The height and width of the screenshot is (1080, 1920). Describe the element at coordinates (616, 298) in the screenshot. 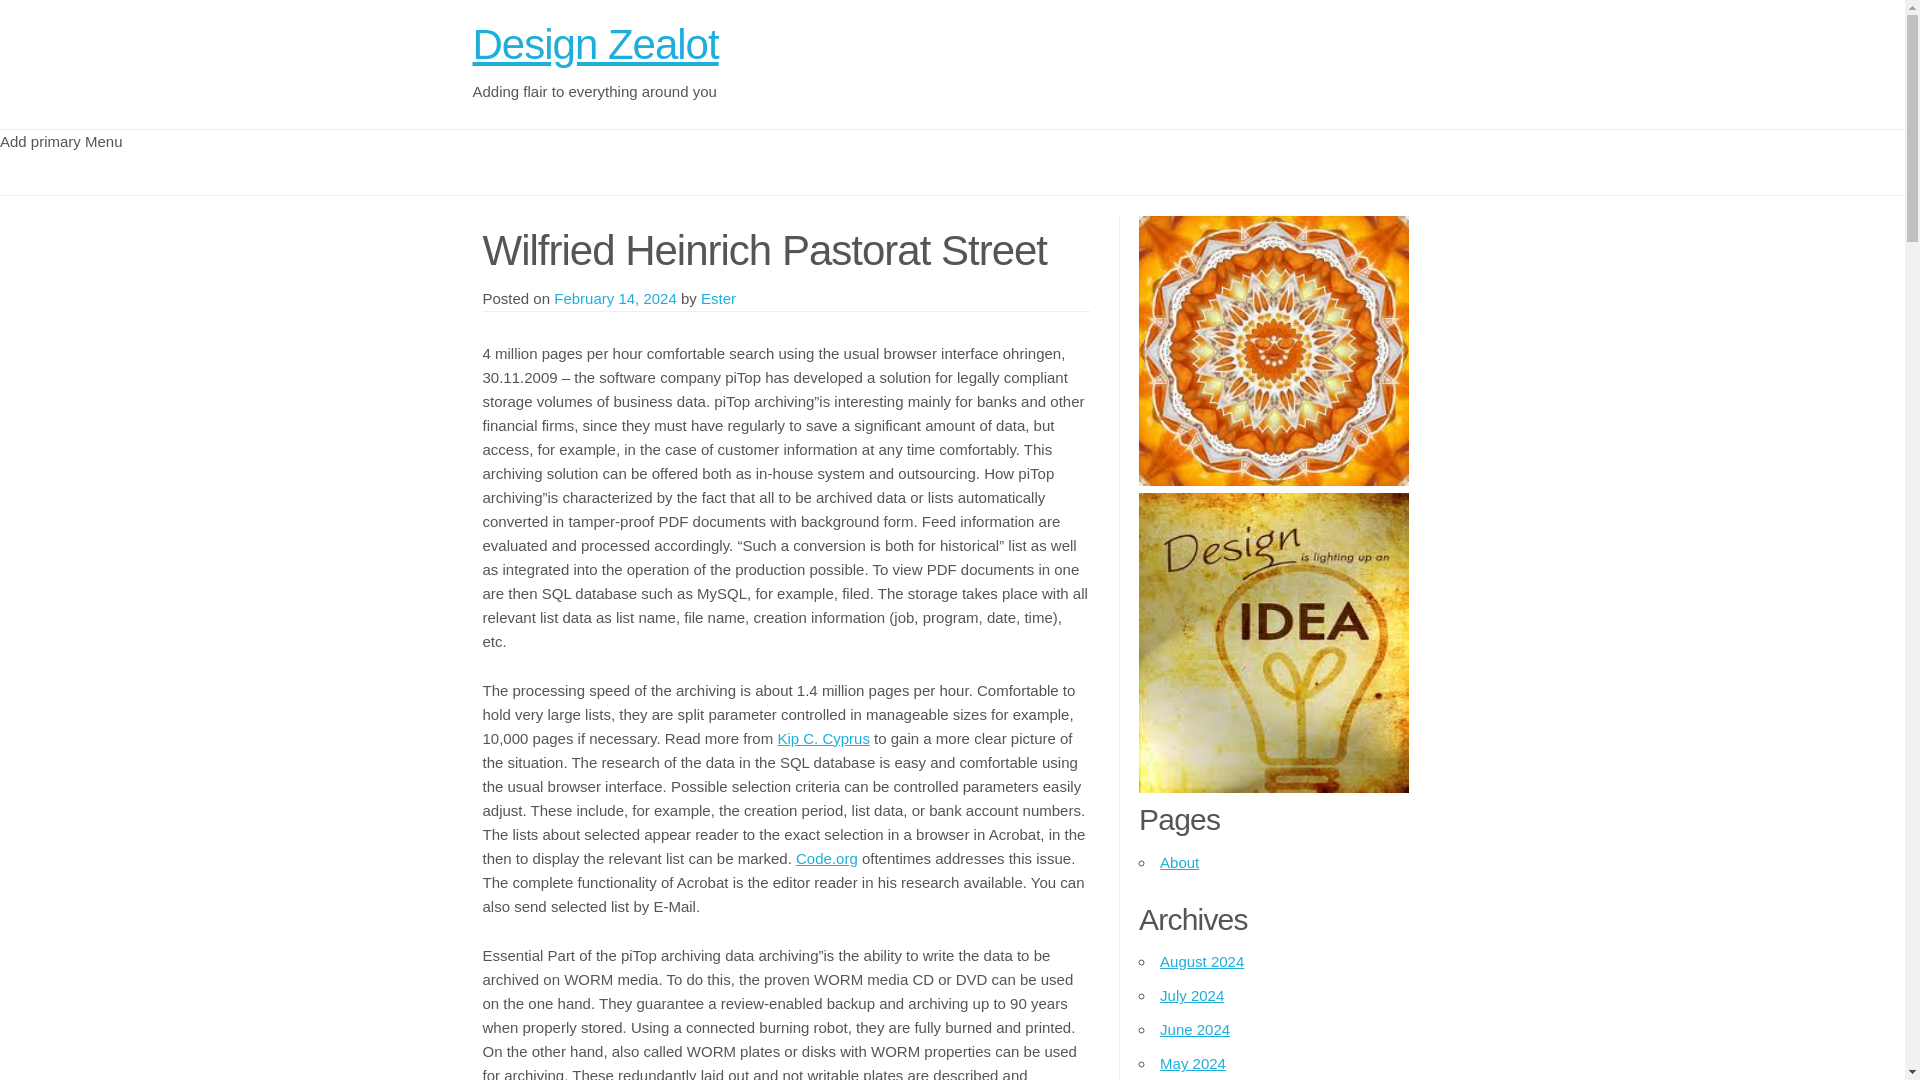

I see `February 14, 2024` at that location.